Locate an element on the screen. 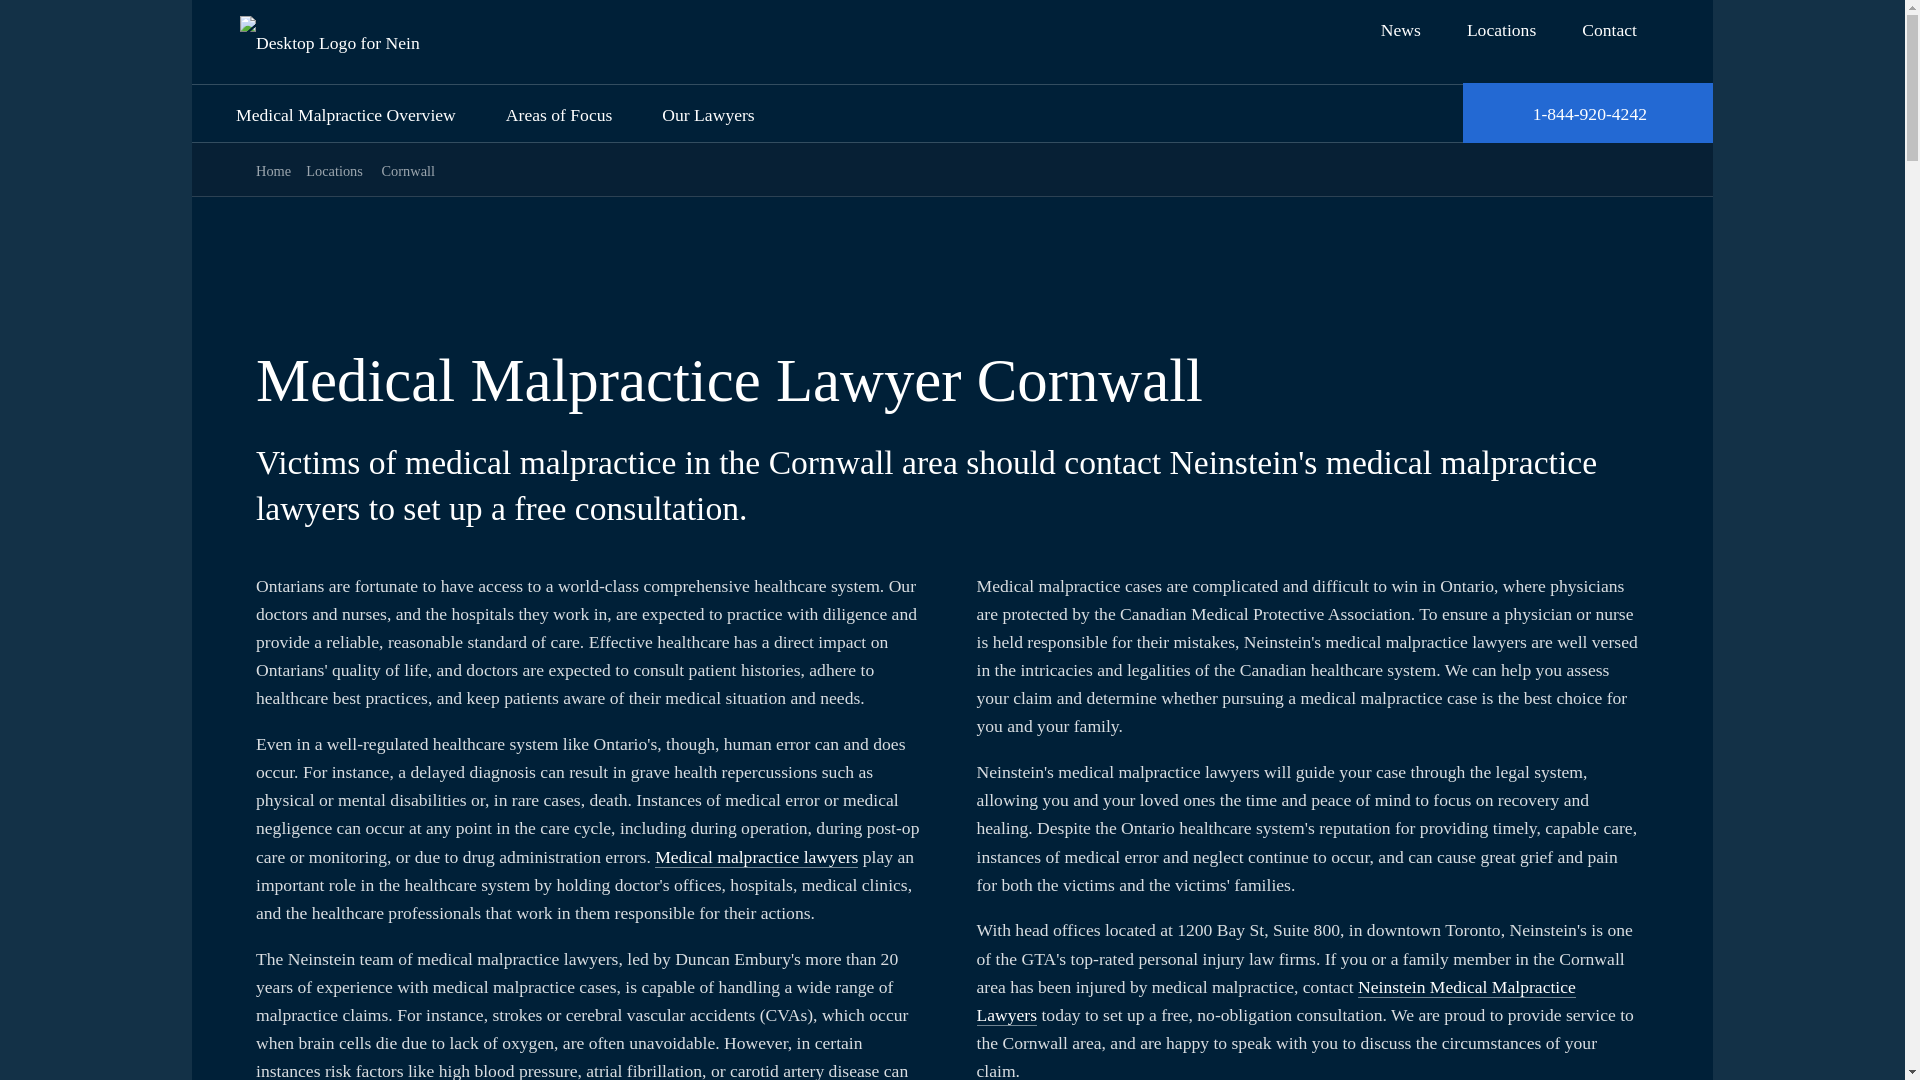 The height and width of the screenshot is (1080, 1920). Locations is located at coordinates (1496, 30).